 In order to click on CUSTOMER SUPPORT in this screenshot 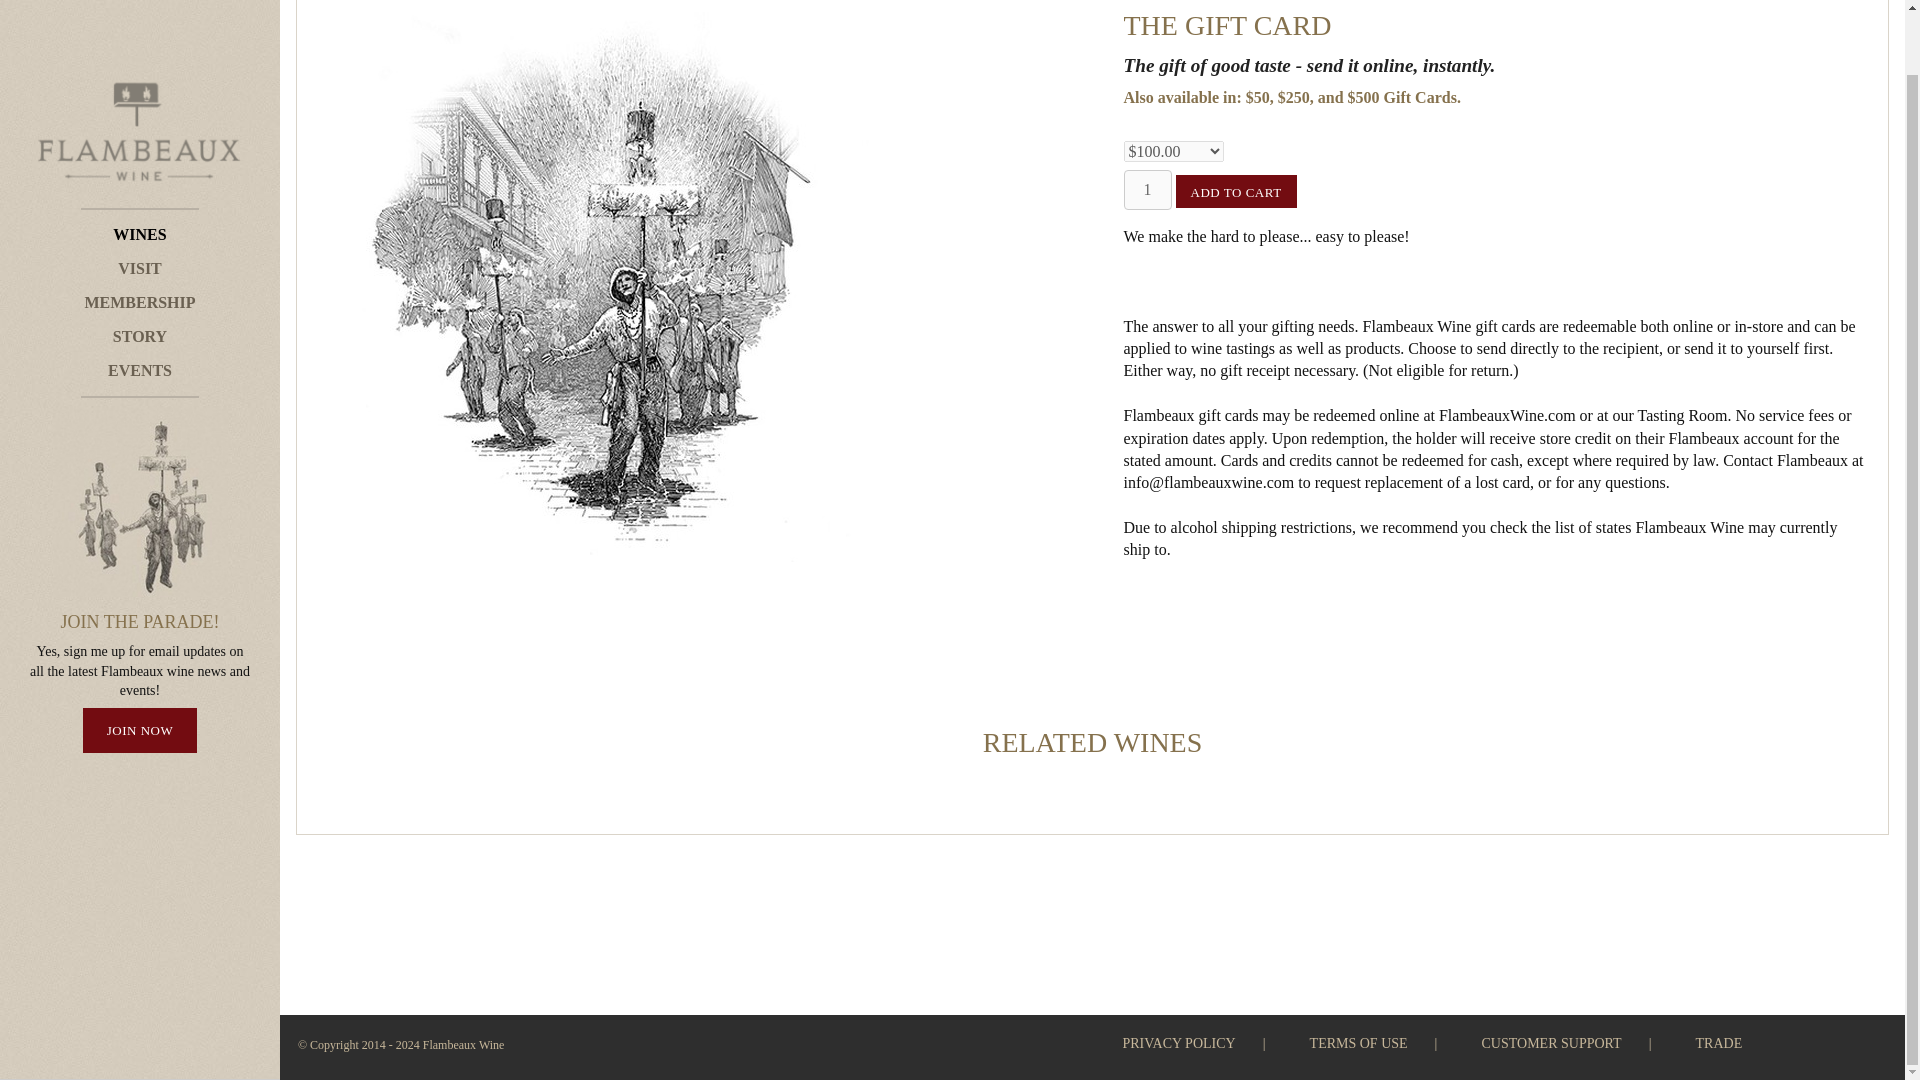, I will do `click(1551, 1044)`.